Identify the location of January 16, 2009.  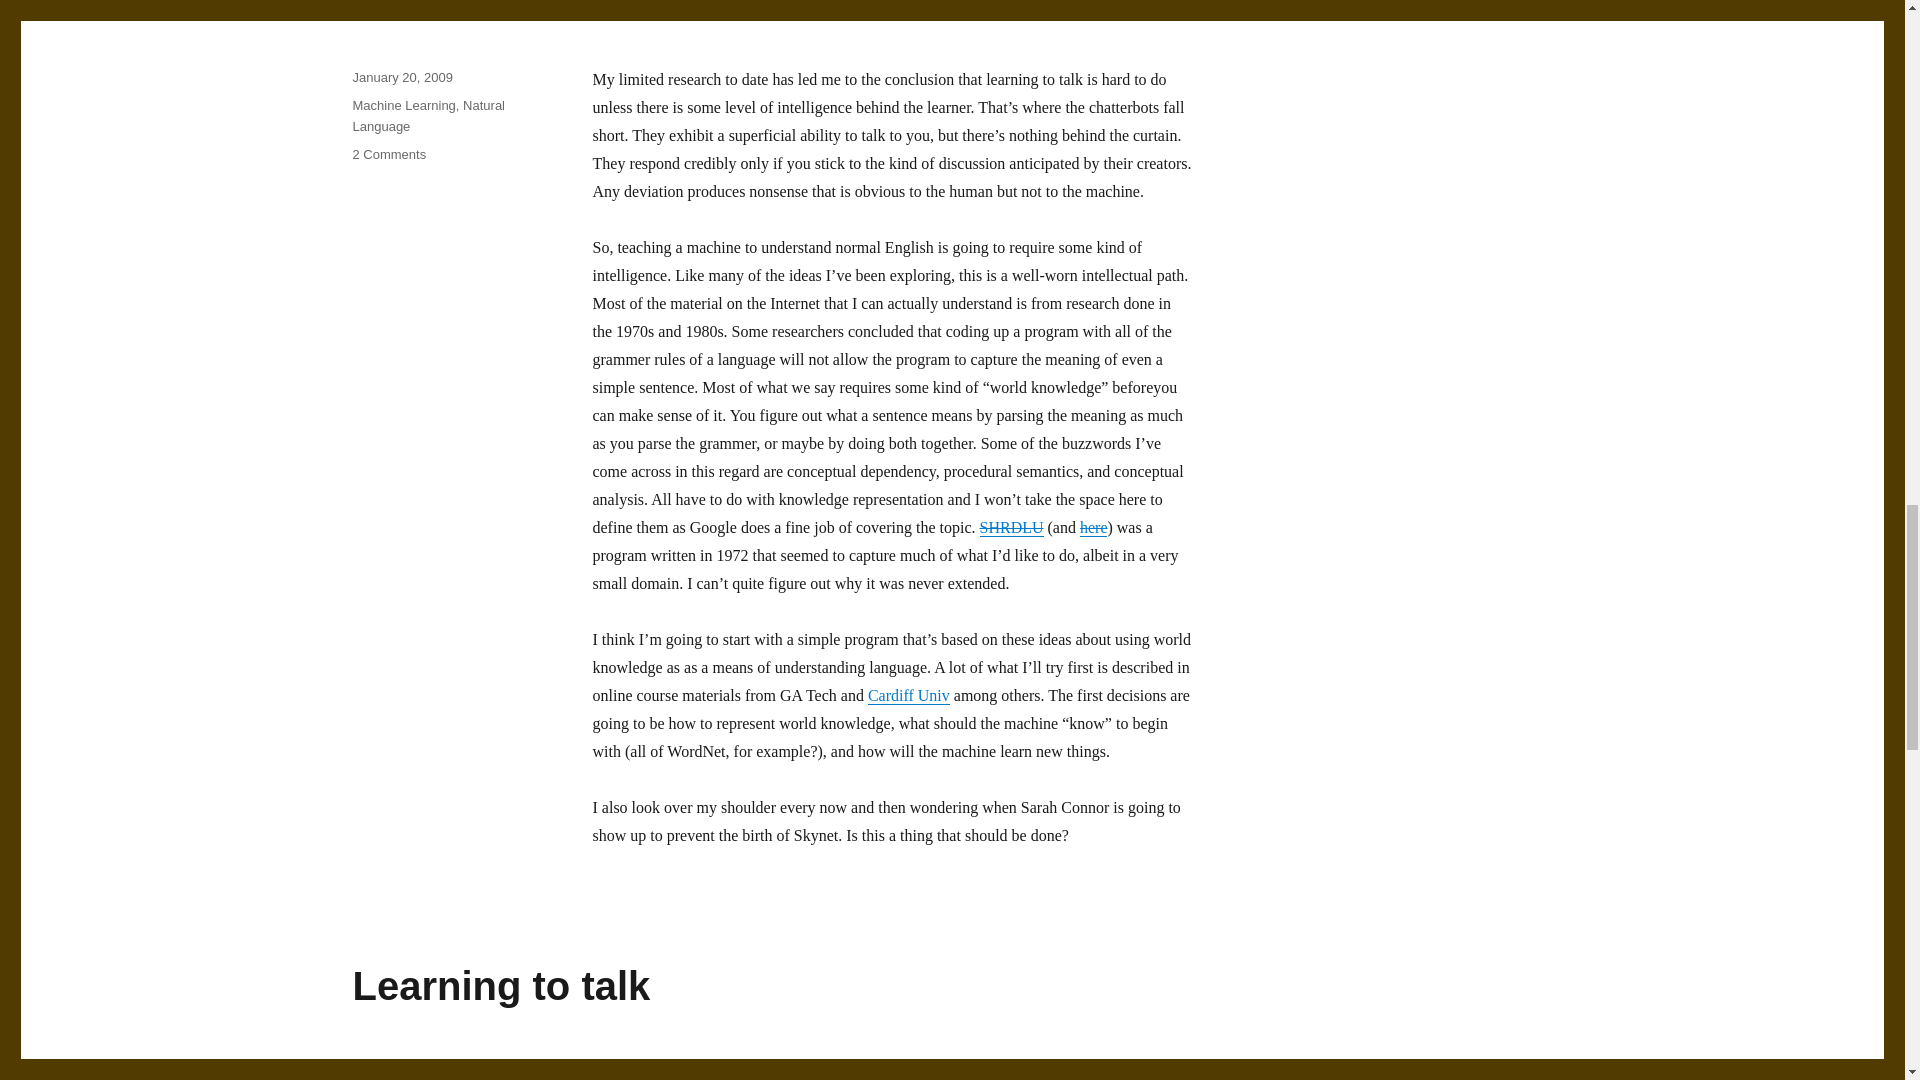
(401, 1064).